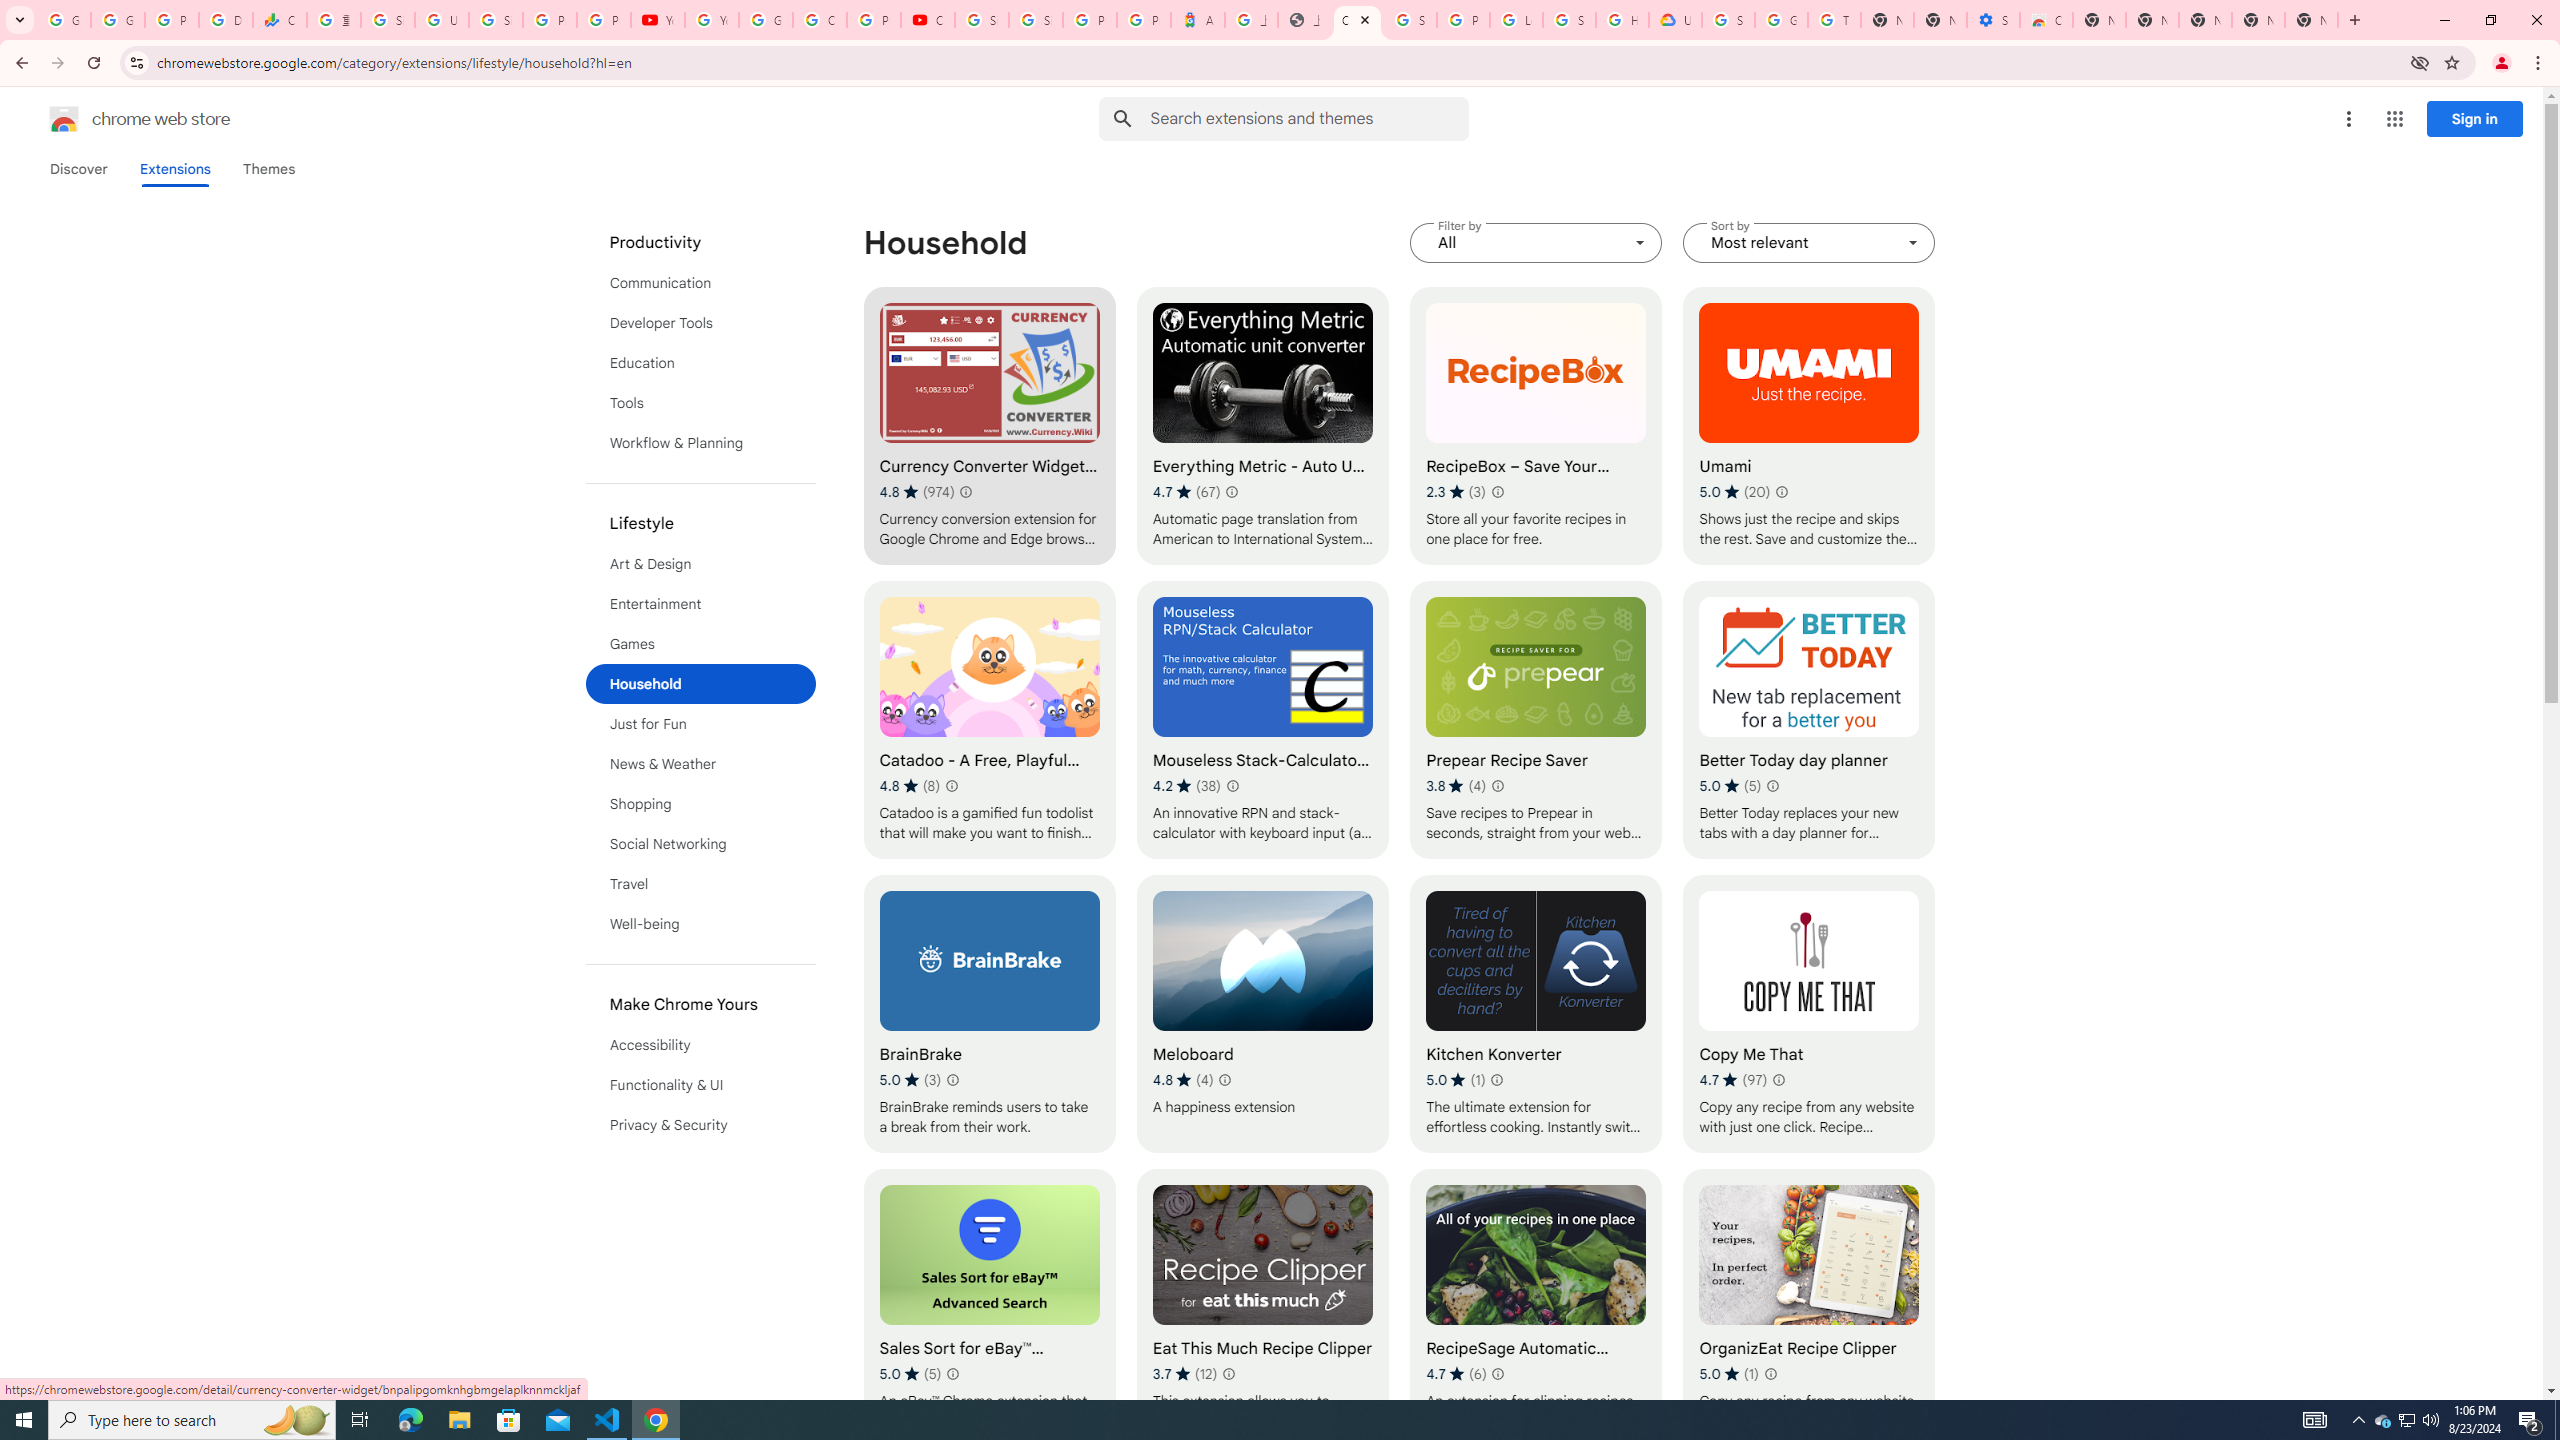 This screenshot has width=2560, height=1440. What do you see at coordinates (64, 119) in the screenshot?
I see `Chrome Web Store logo` at bounding box center [64, 119].